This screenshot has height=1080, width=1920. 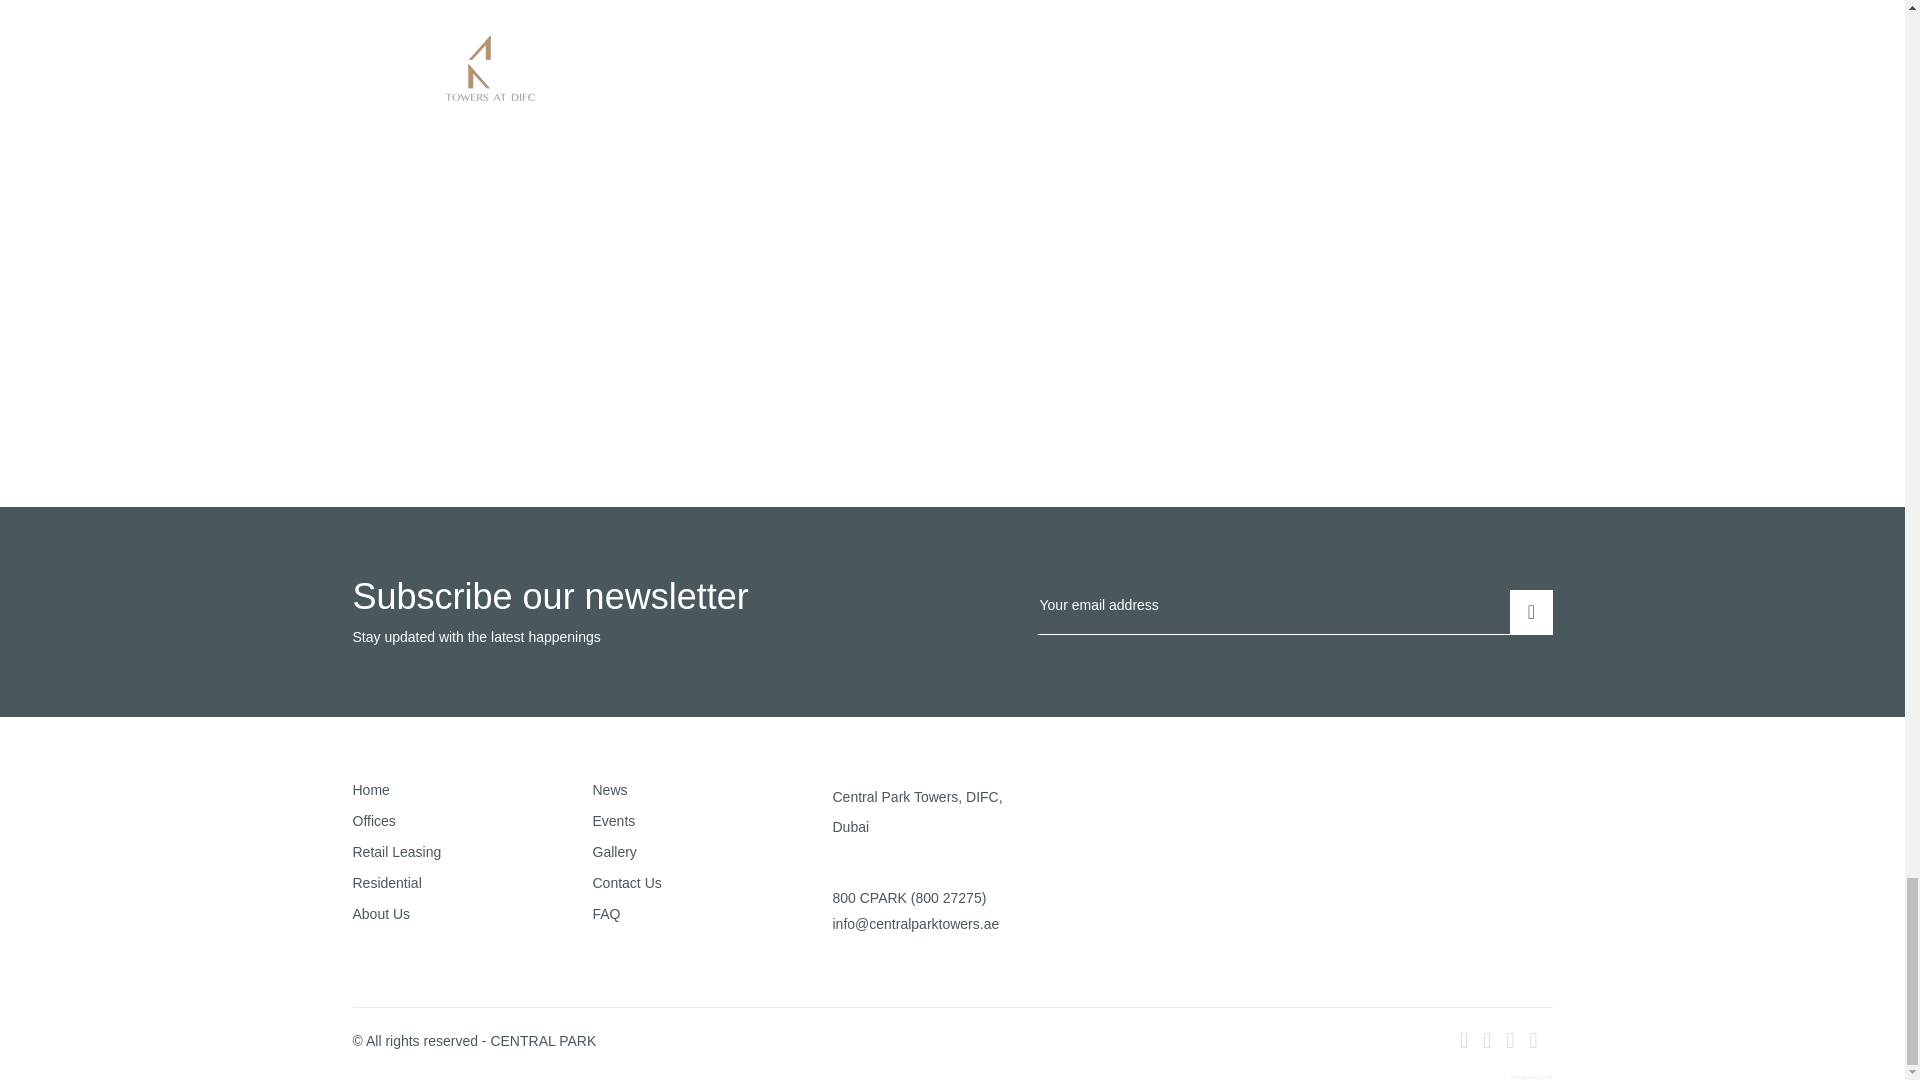 I want to click on About Us, so click(x=471, y=914).